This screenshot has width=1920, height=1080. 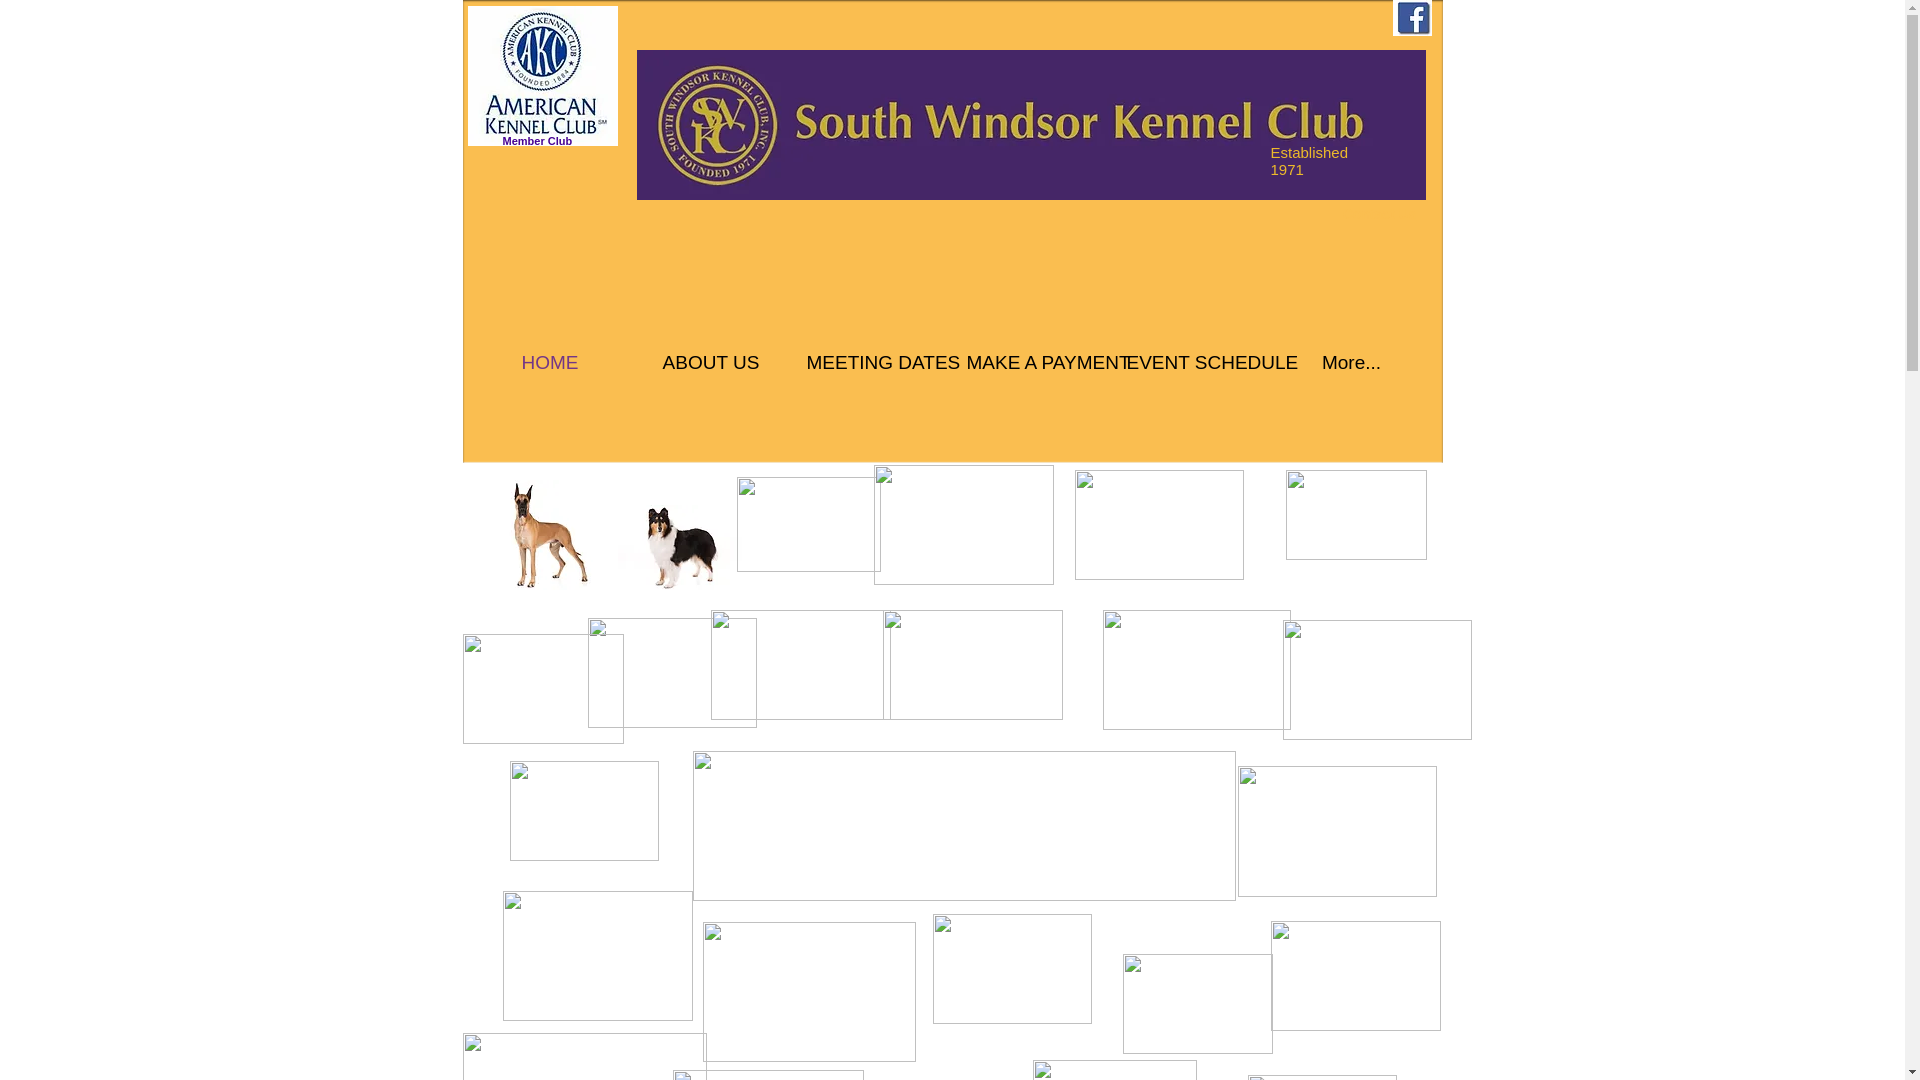 What do you see at coordinates (1032, 362) in the screenshot?
I see `MAKE A PAYMENT` at bounding box center [1032, 362].